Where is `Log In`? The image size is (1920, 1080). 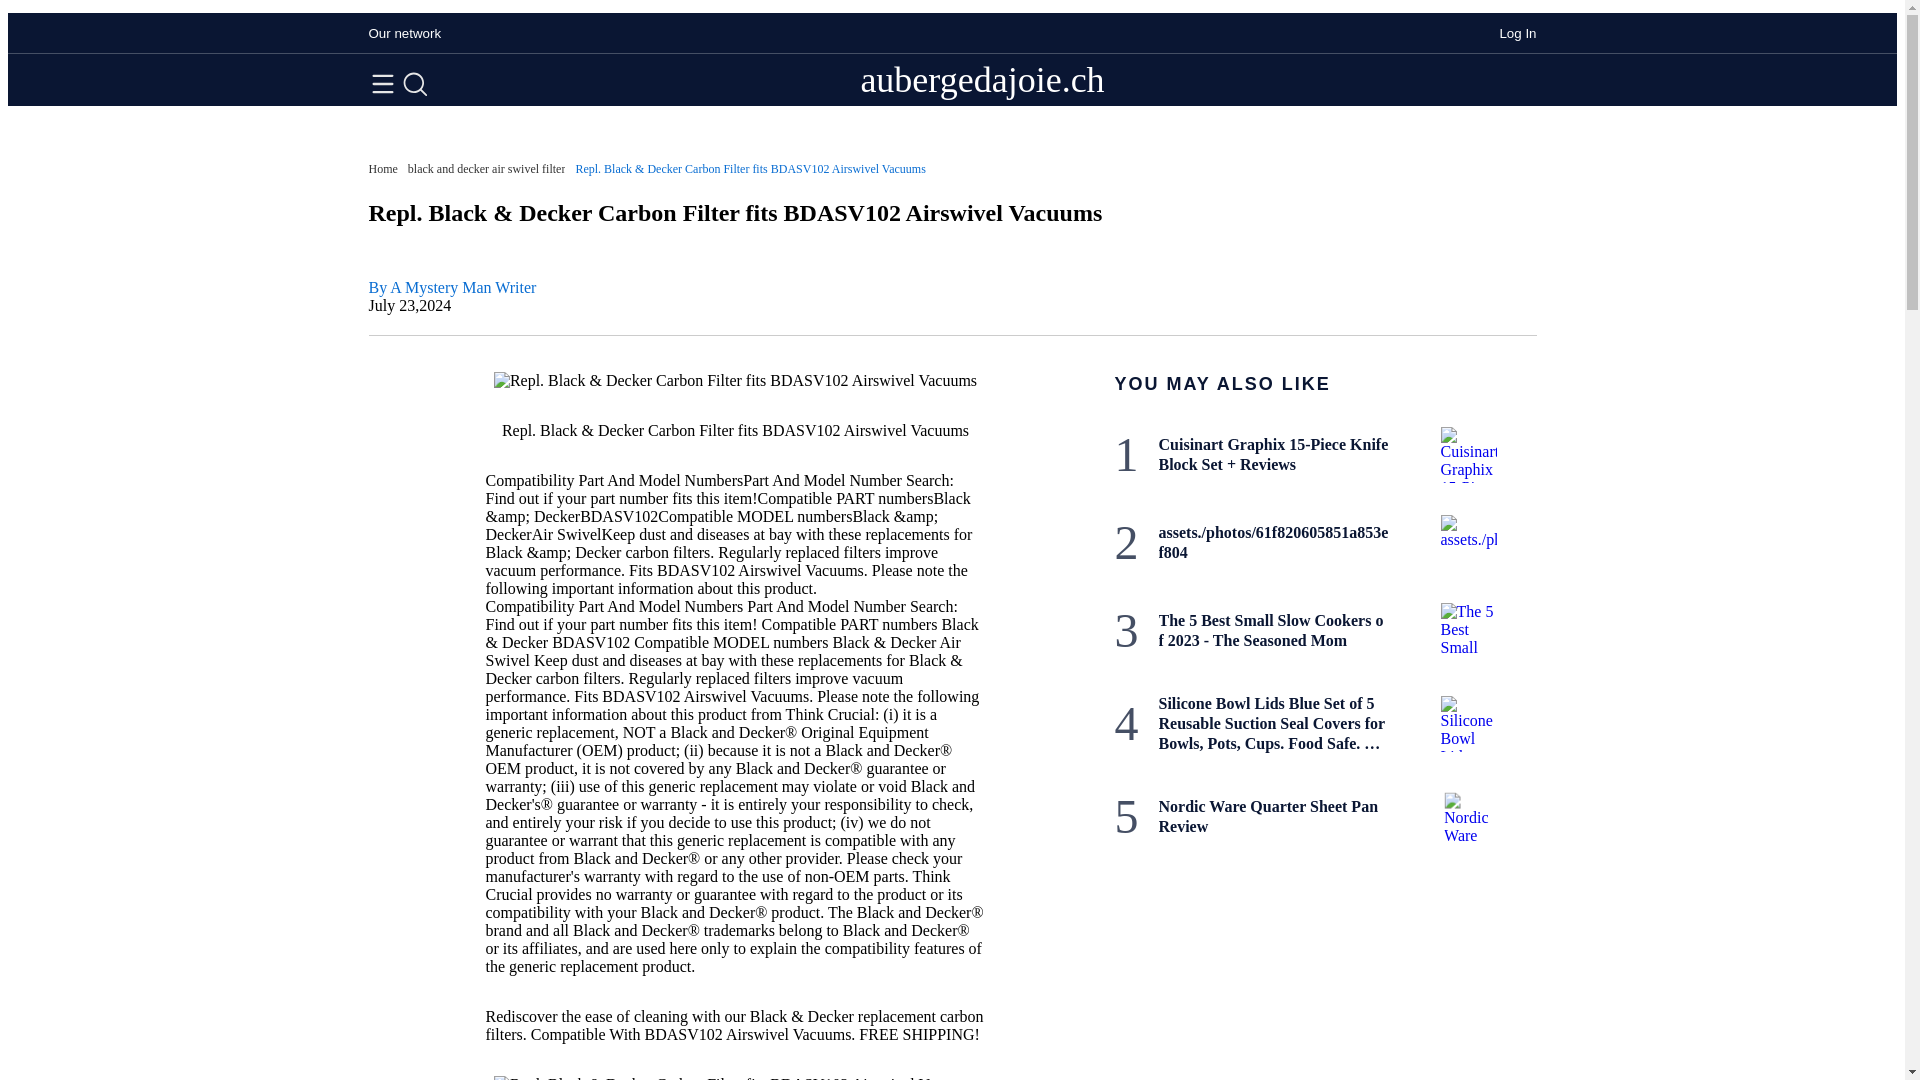
Log In is located at coordinates (1518, 33).